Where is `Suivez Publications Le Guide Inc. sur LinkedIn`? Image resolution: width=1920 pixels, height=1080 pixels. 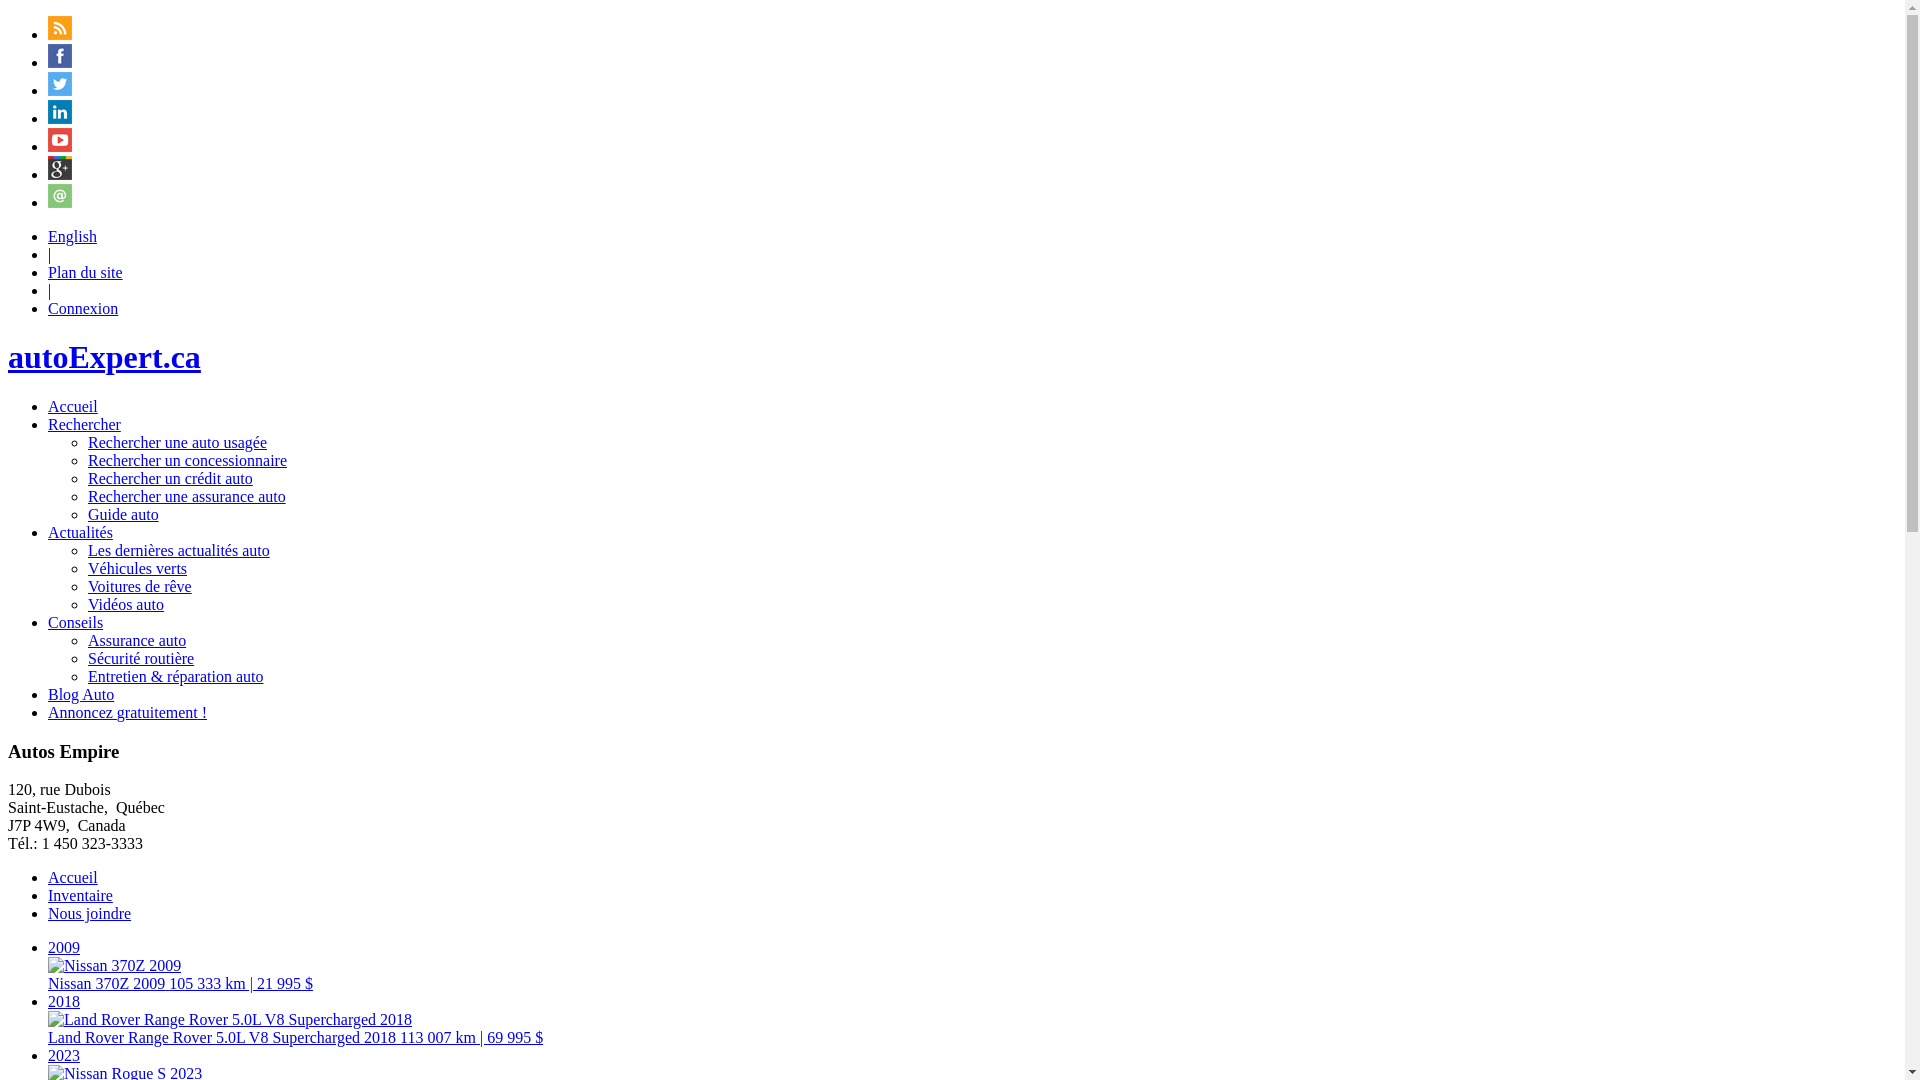
Suivez Publications Le Guide Inc. sur LinkedIn is located at coordinates (60, 118).